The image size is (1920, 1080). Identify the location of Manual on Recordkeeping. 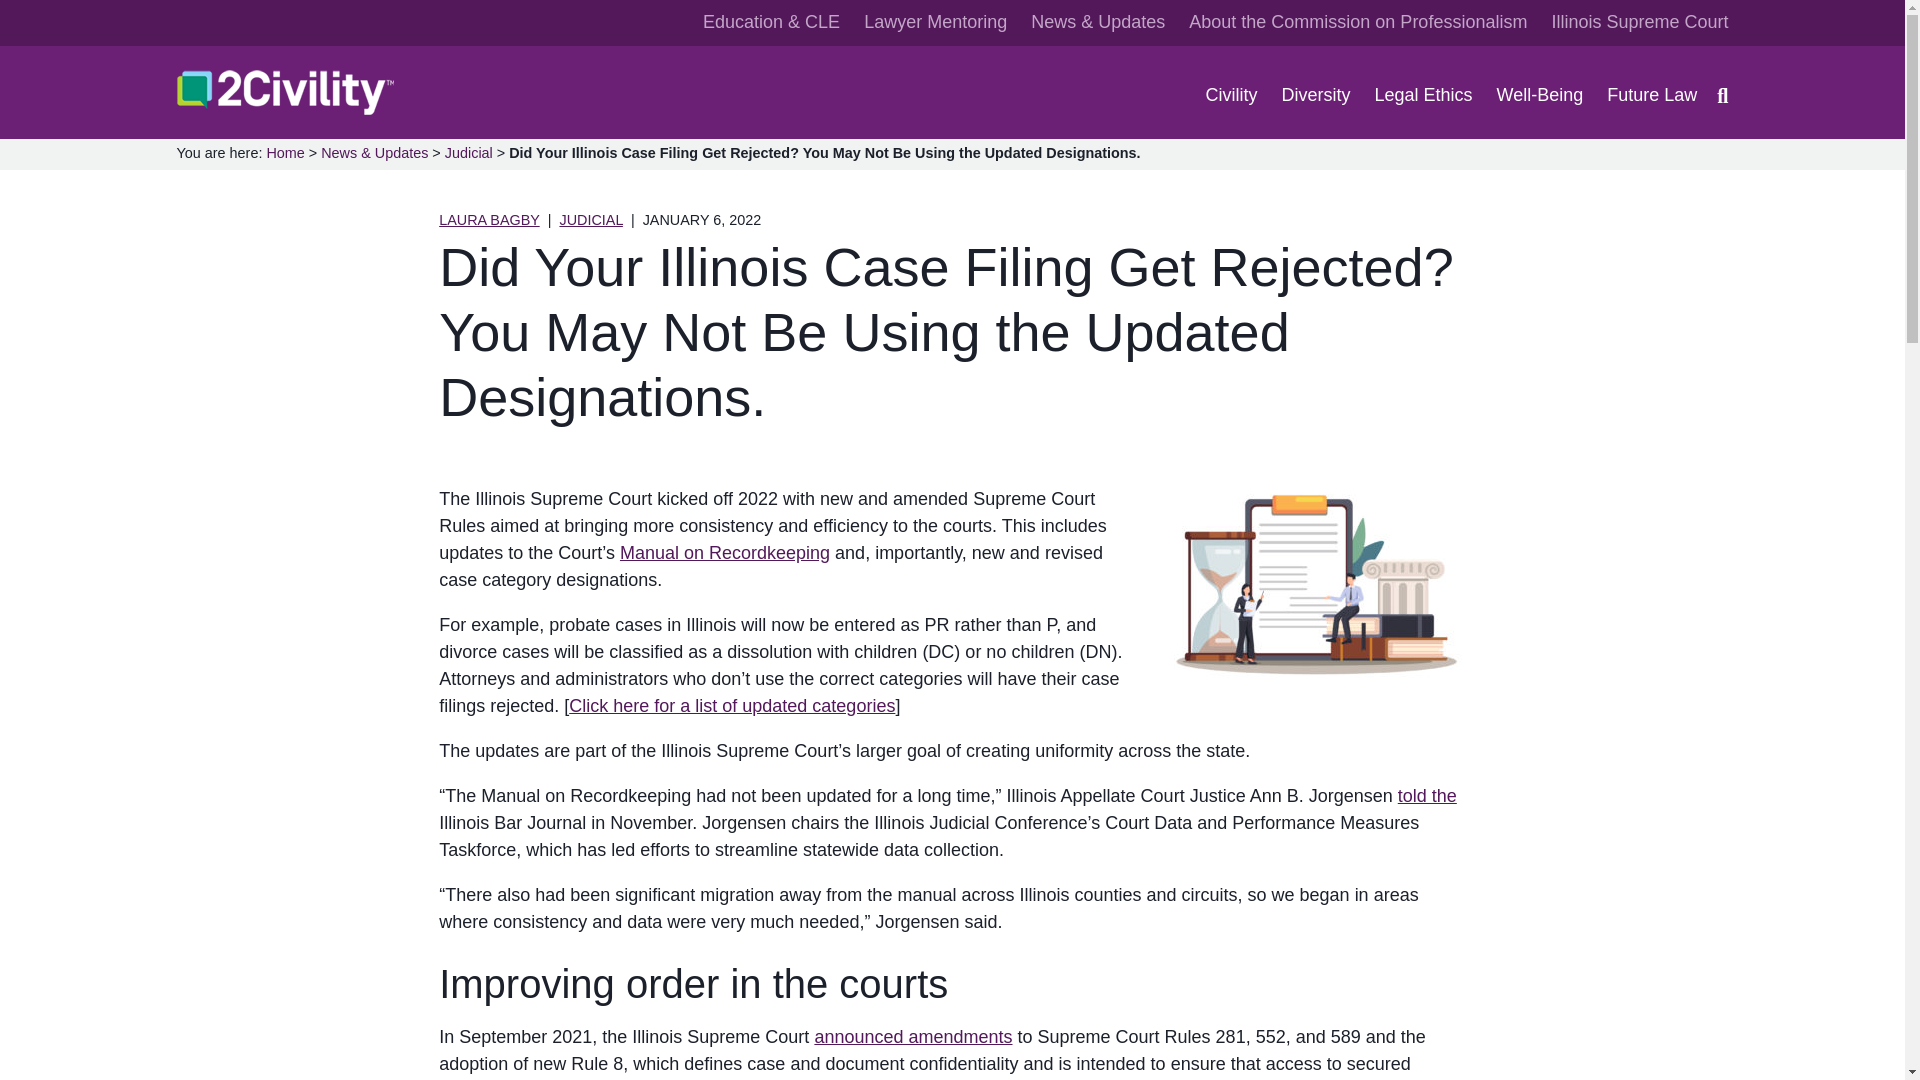
(724, 552).